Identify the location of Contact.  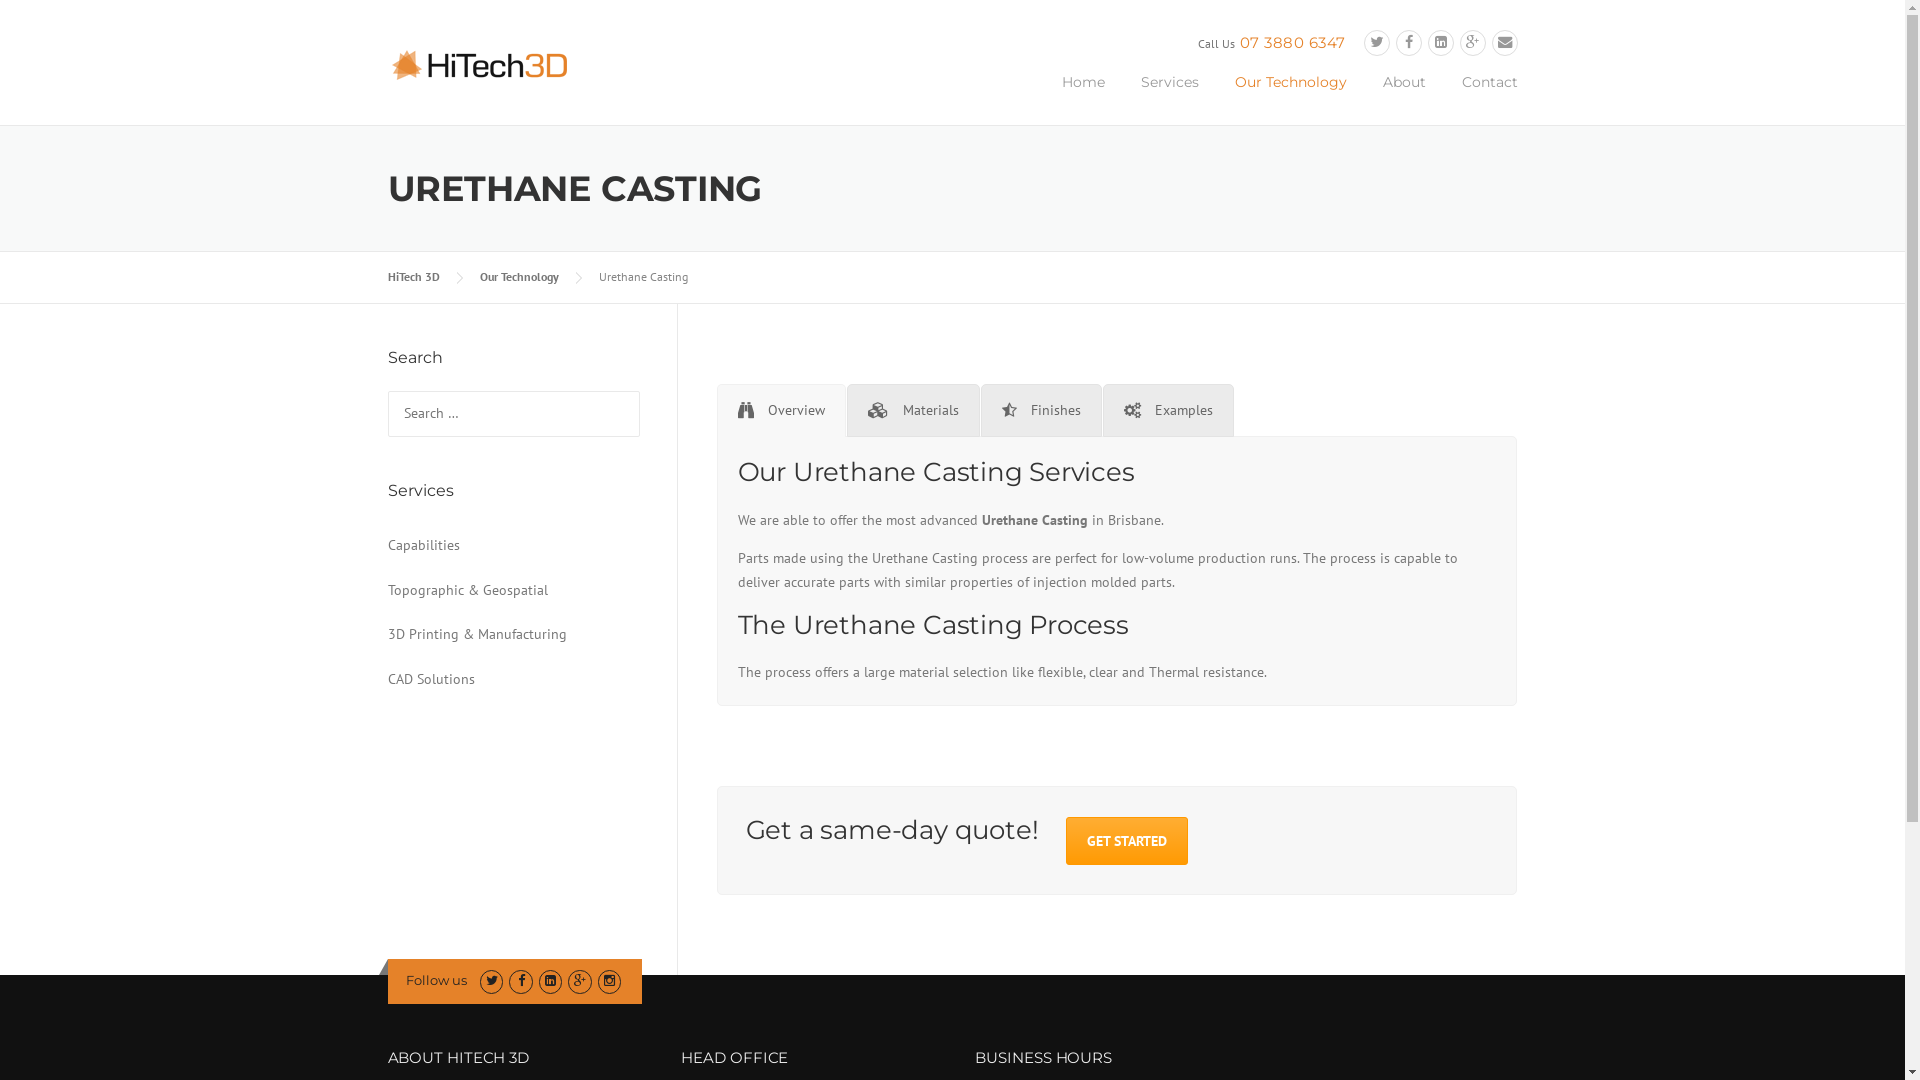
(1481, 98).